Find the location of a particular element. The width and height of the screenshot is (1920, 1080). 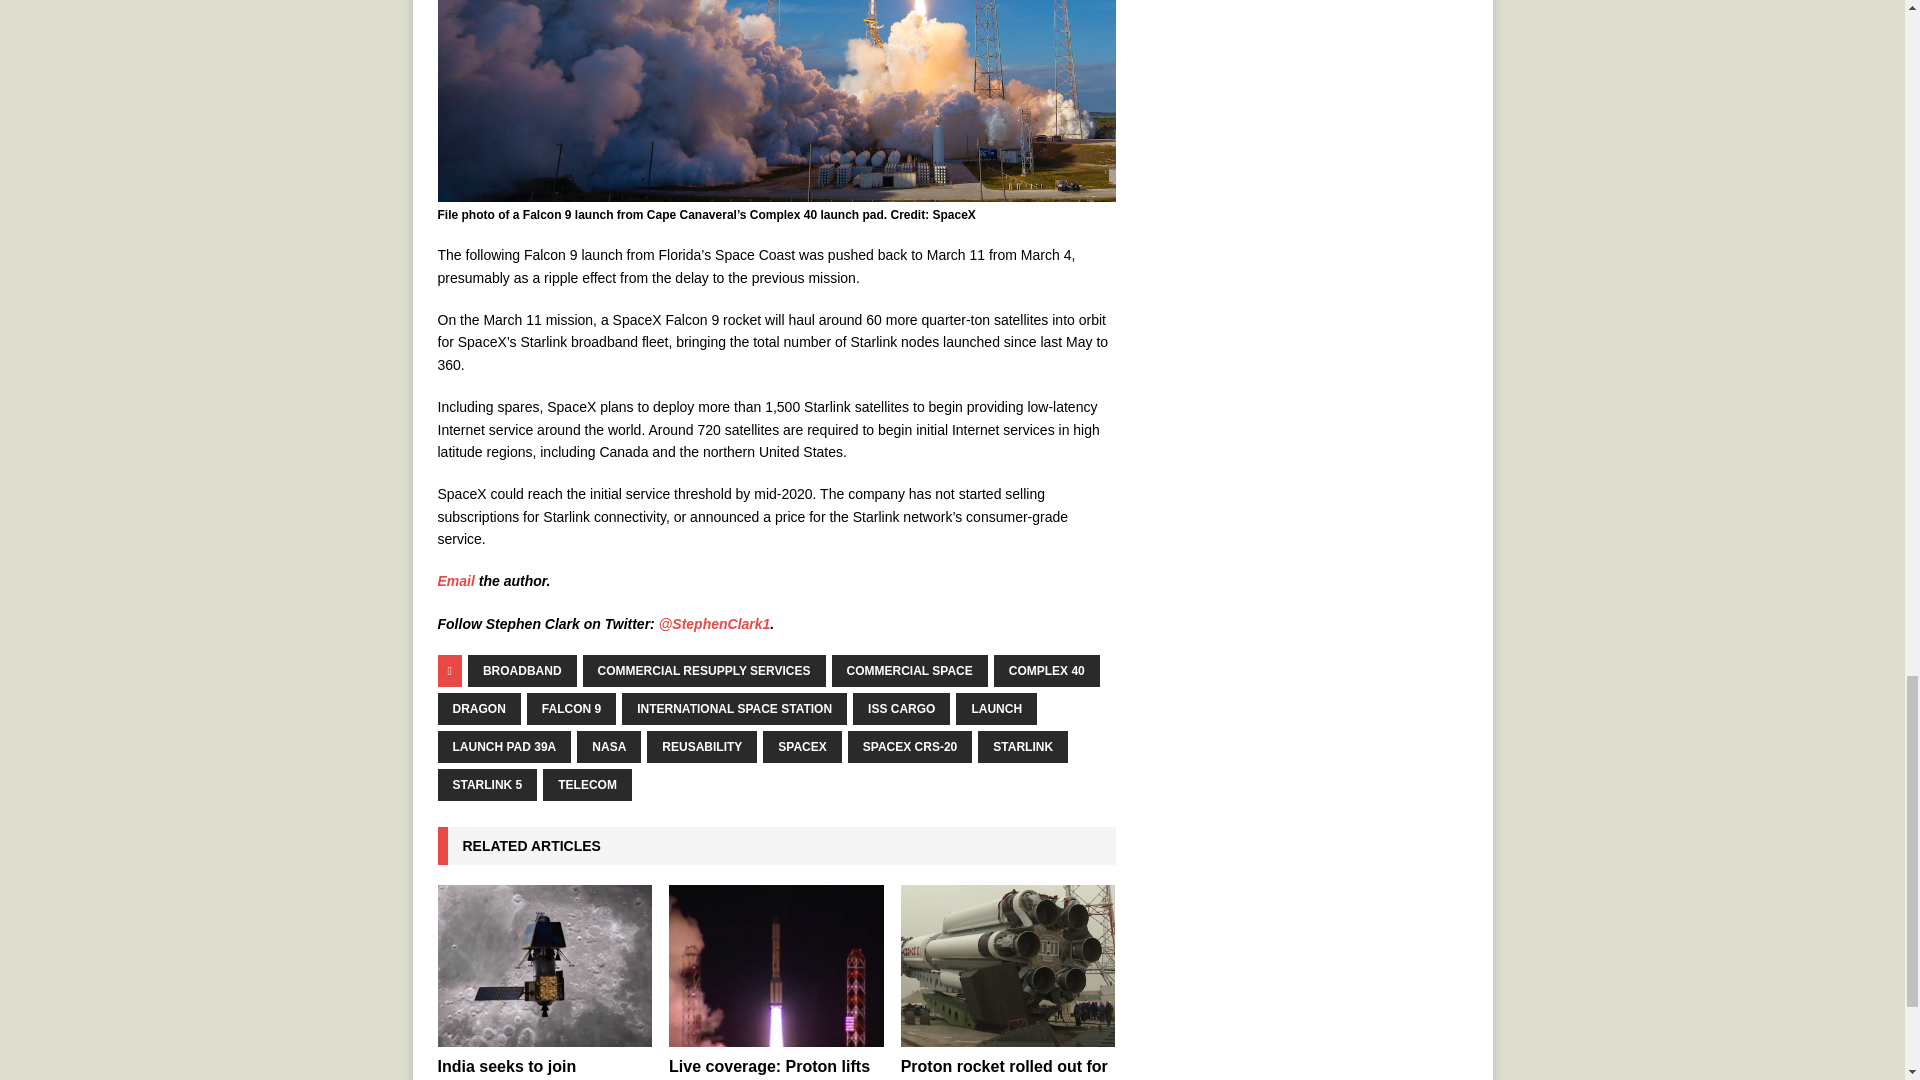

Proton rocket rolled out for launch of Eutelsat satellite is located at coordinates (1008, 965).